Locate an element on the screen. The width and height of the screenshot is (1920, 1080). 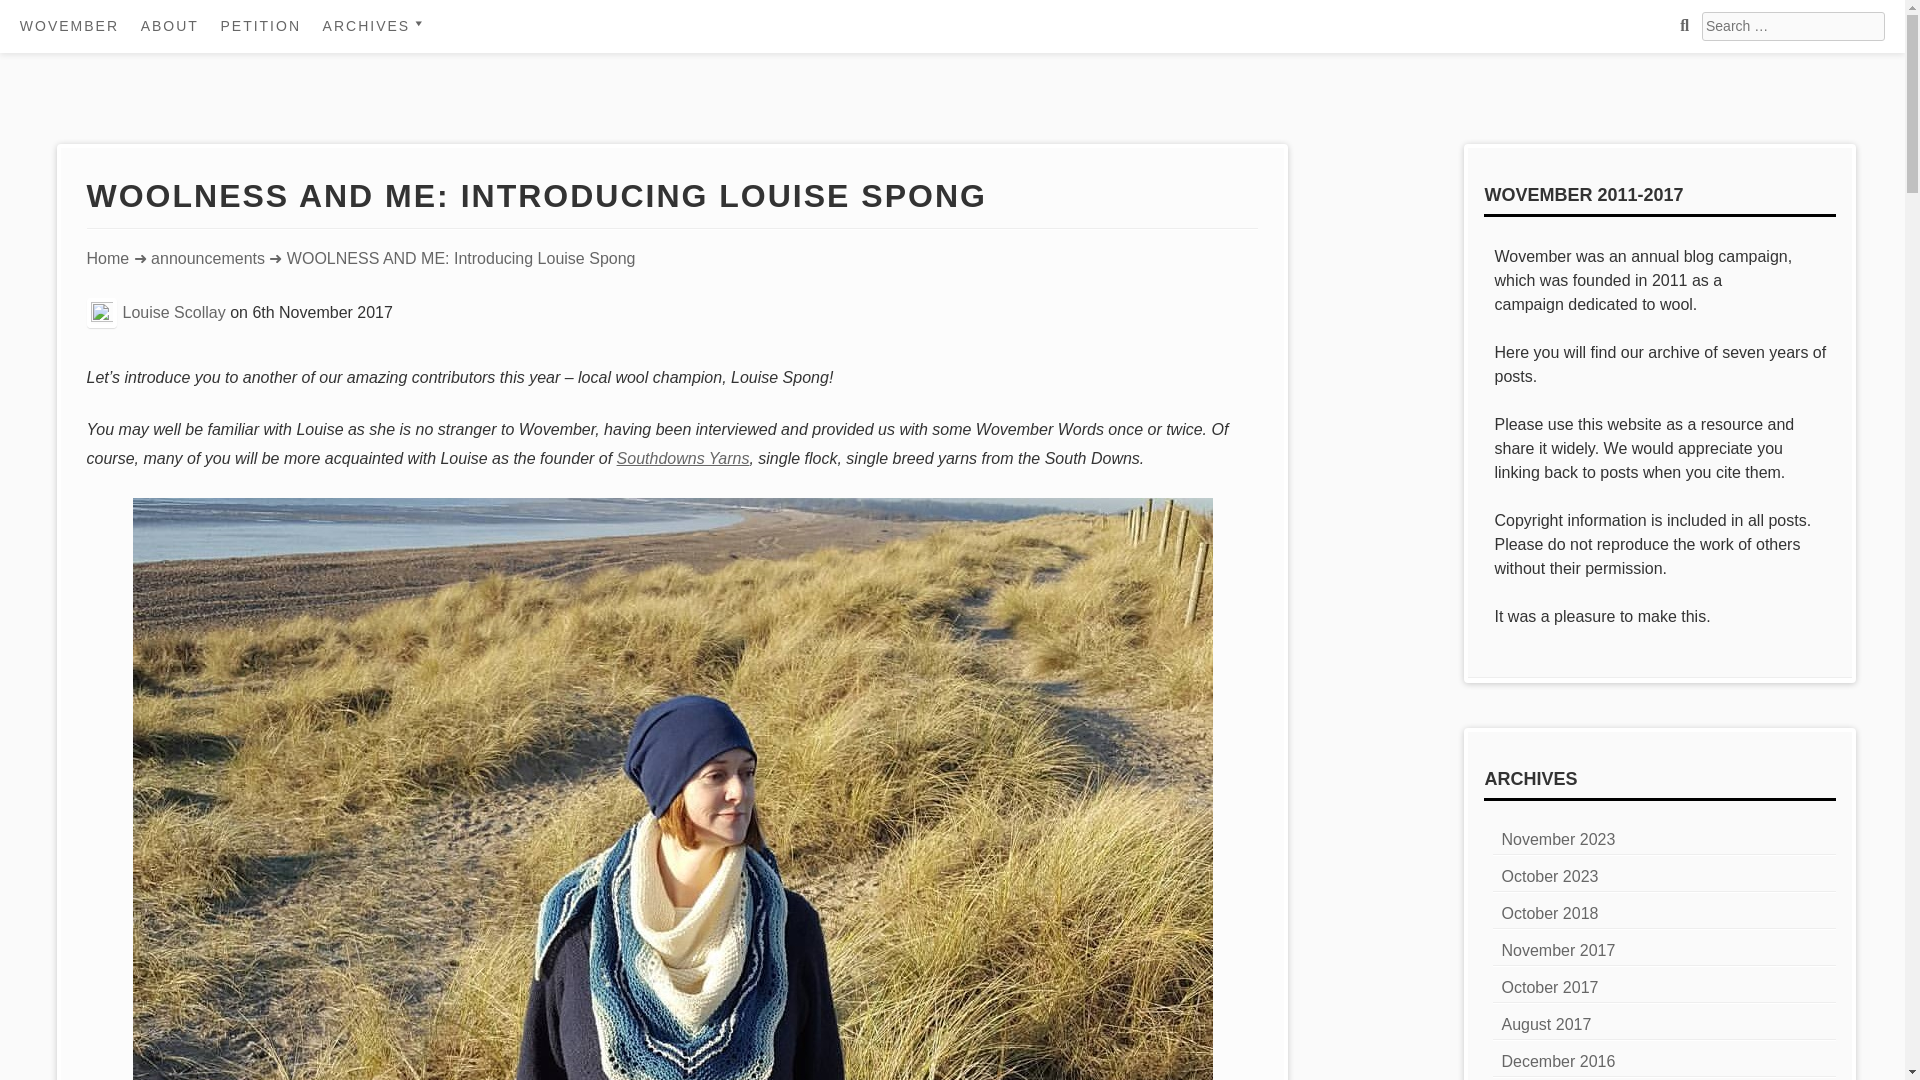
announcements is located at coordinates (208, 258).